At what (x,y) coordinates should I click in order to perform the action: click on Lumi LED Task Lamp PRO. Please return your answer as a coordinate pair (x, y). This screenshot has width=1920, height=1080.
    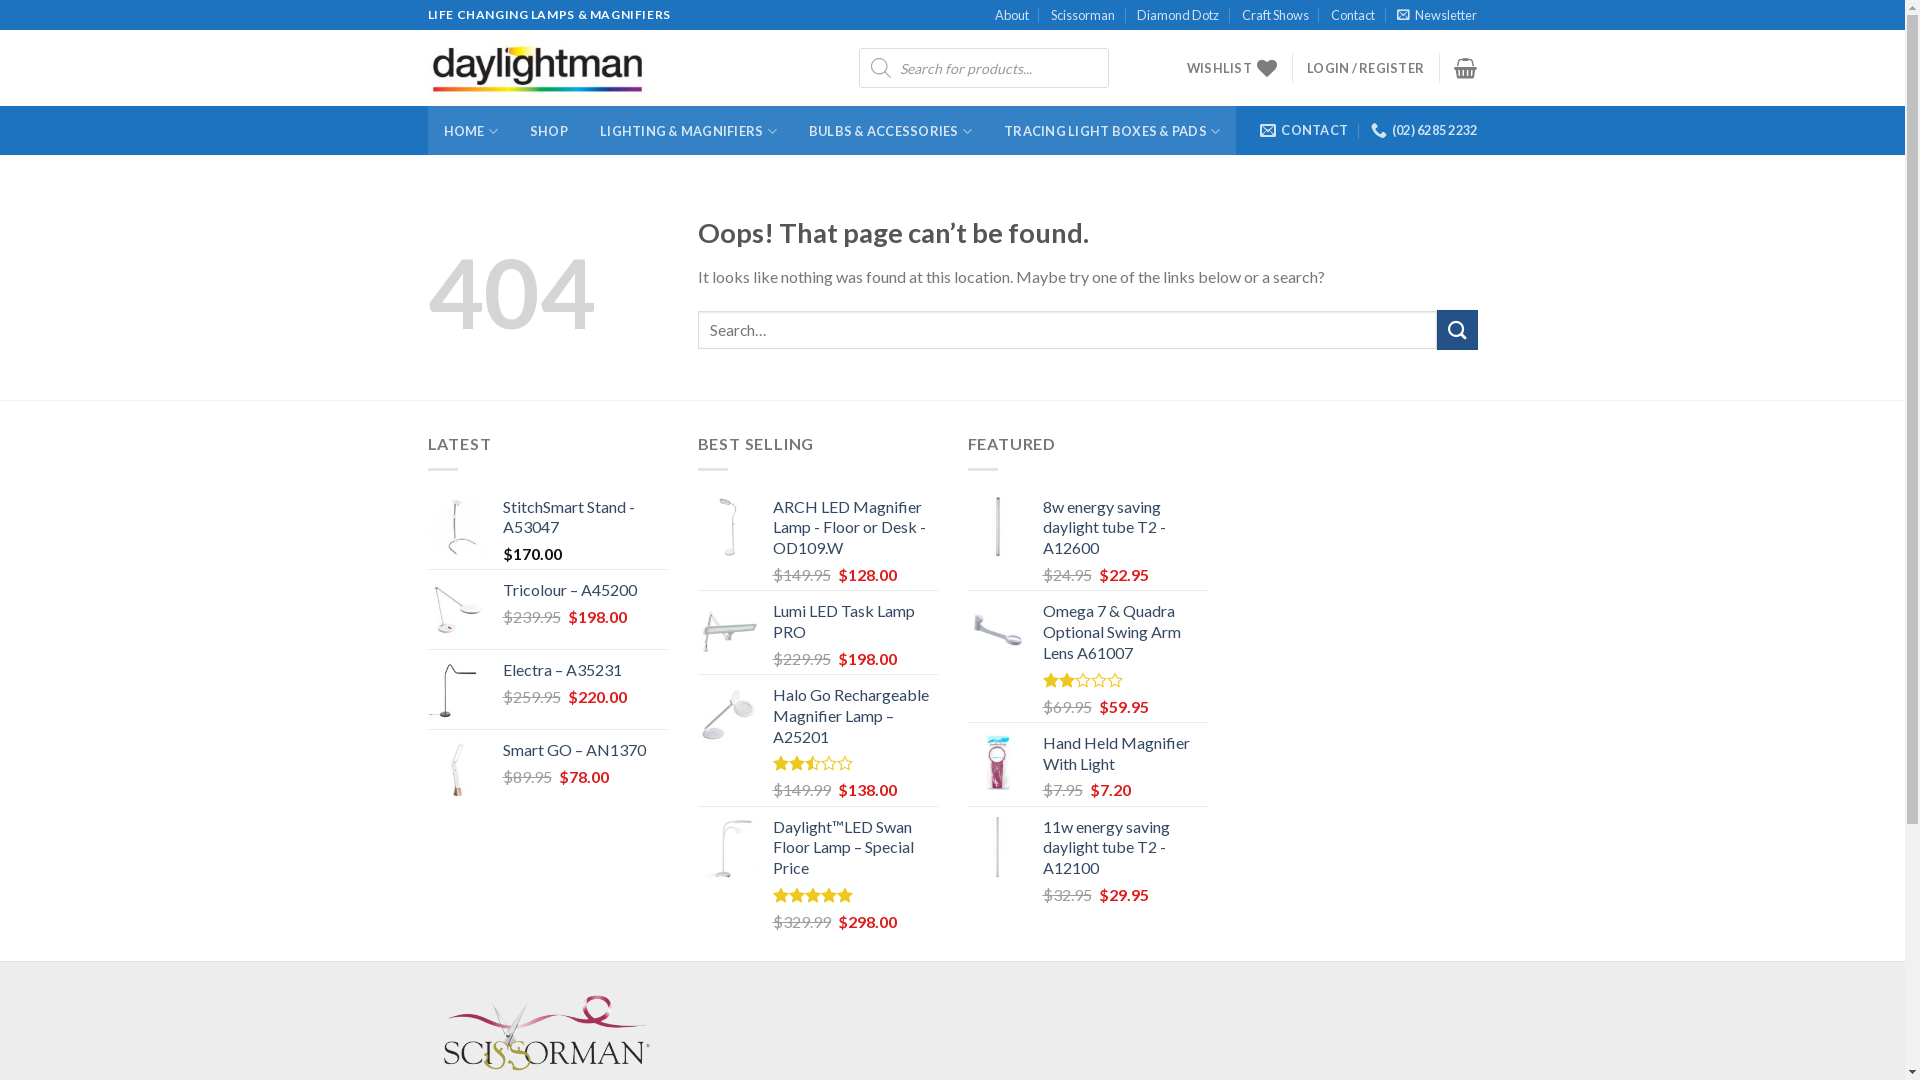
    Looking at the image, I should click on (854, 622).